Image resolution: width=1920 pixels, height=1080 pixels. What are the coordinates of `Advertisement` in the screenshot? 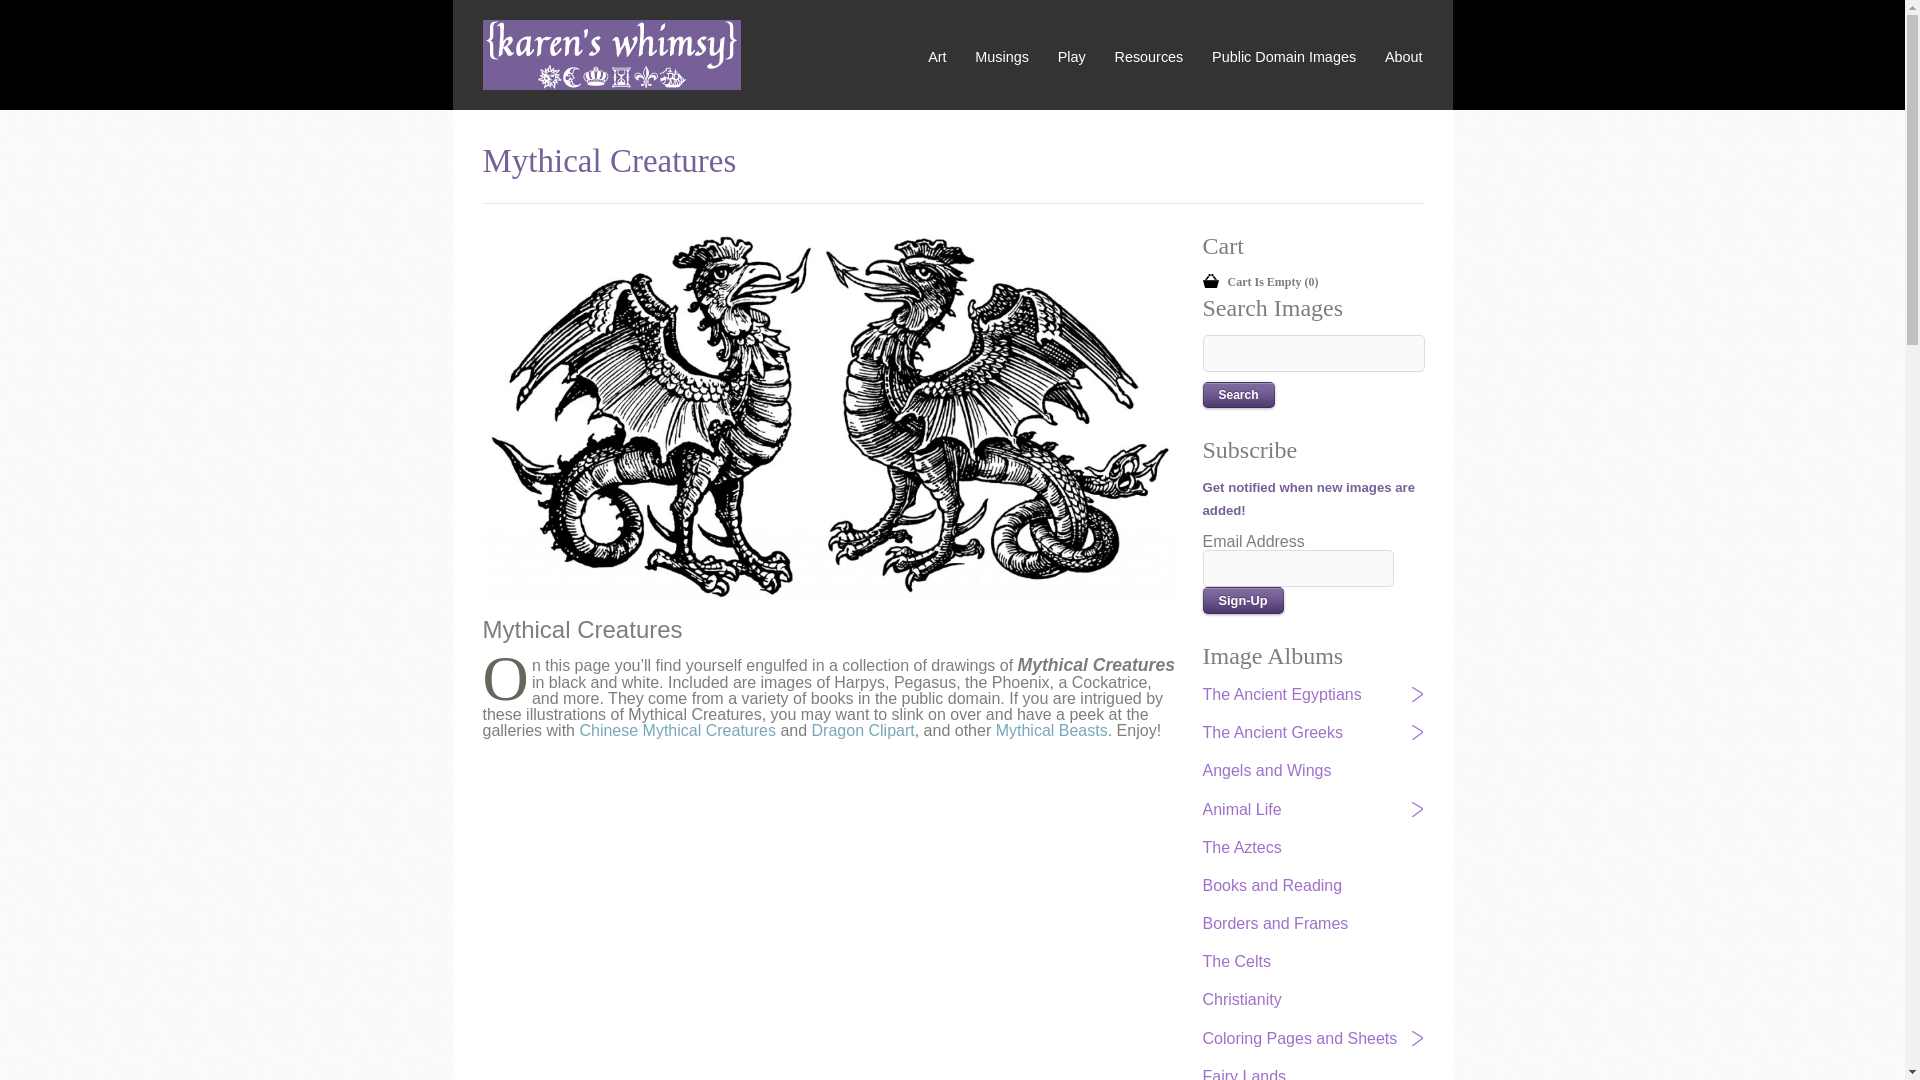 It's located at (796, 898).